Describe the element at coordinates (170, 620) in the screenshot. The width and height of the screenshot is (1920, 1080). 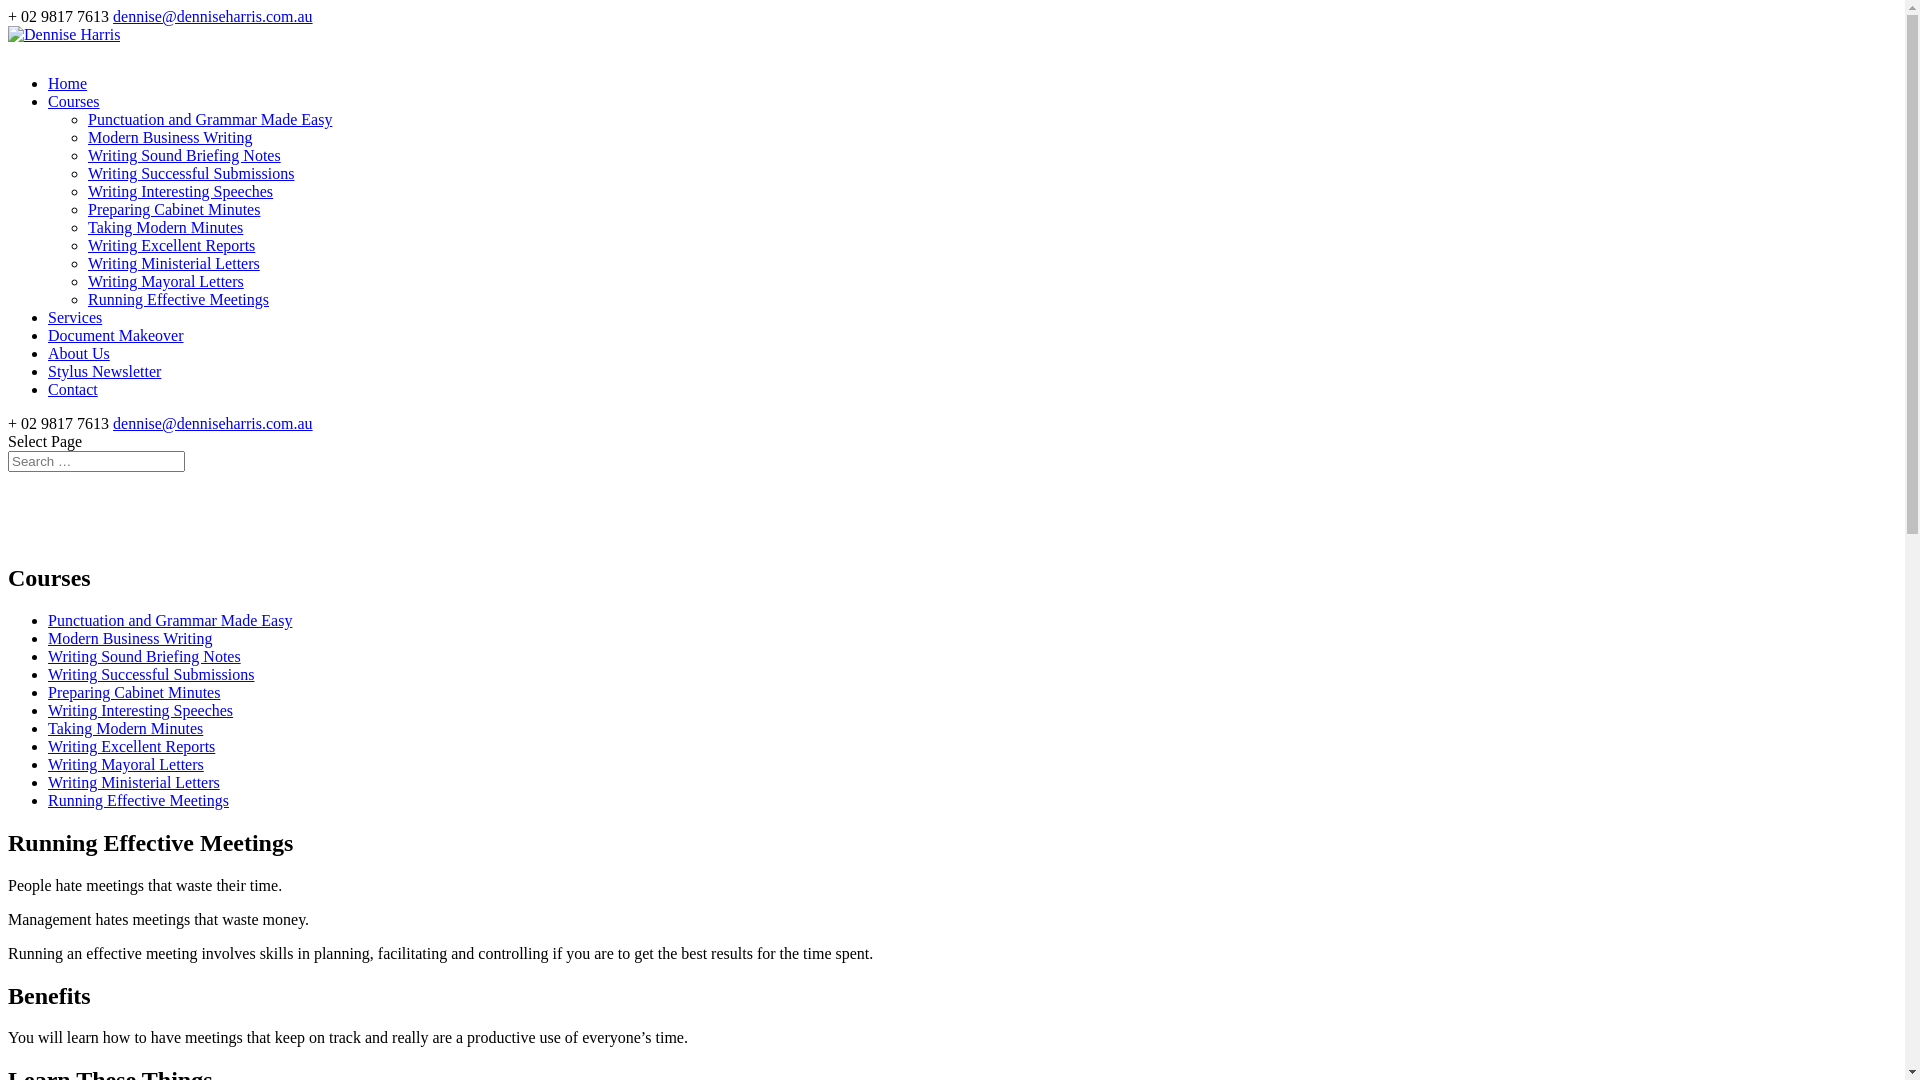
I see `Punctuation and Grammar Made Easy` at that location.